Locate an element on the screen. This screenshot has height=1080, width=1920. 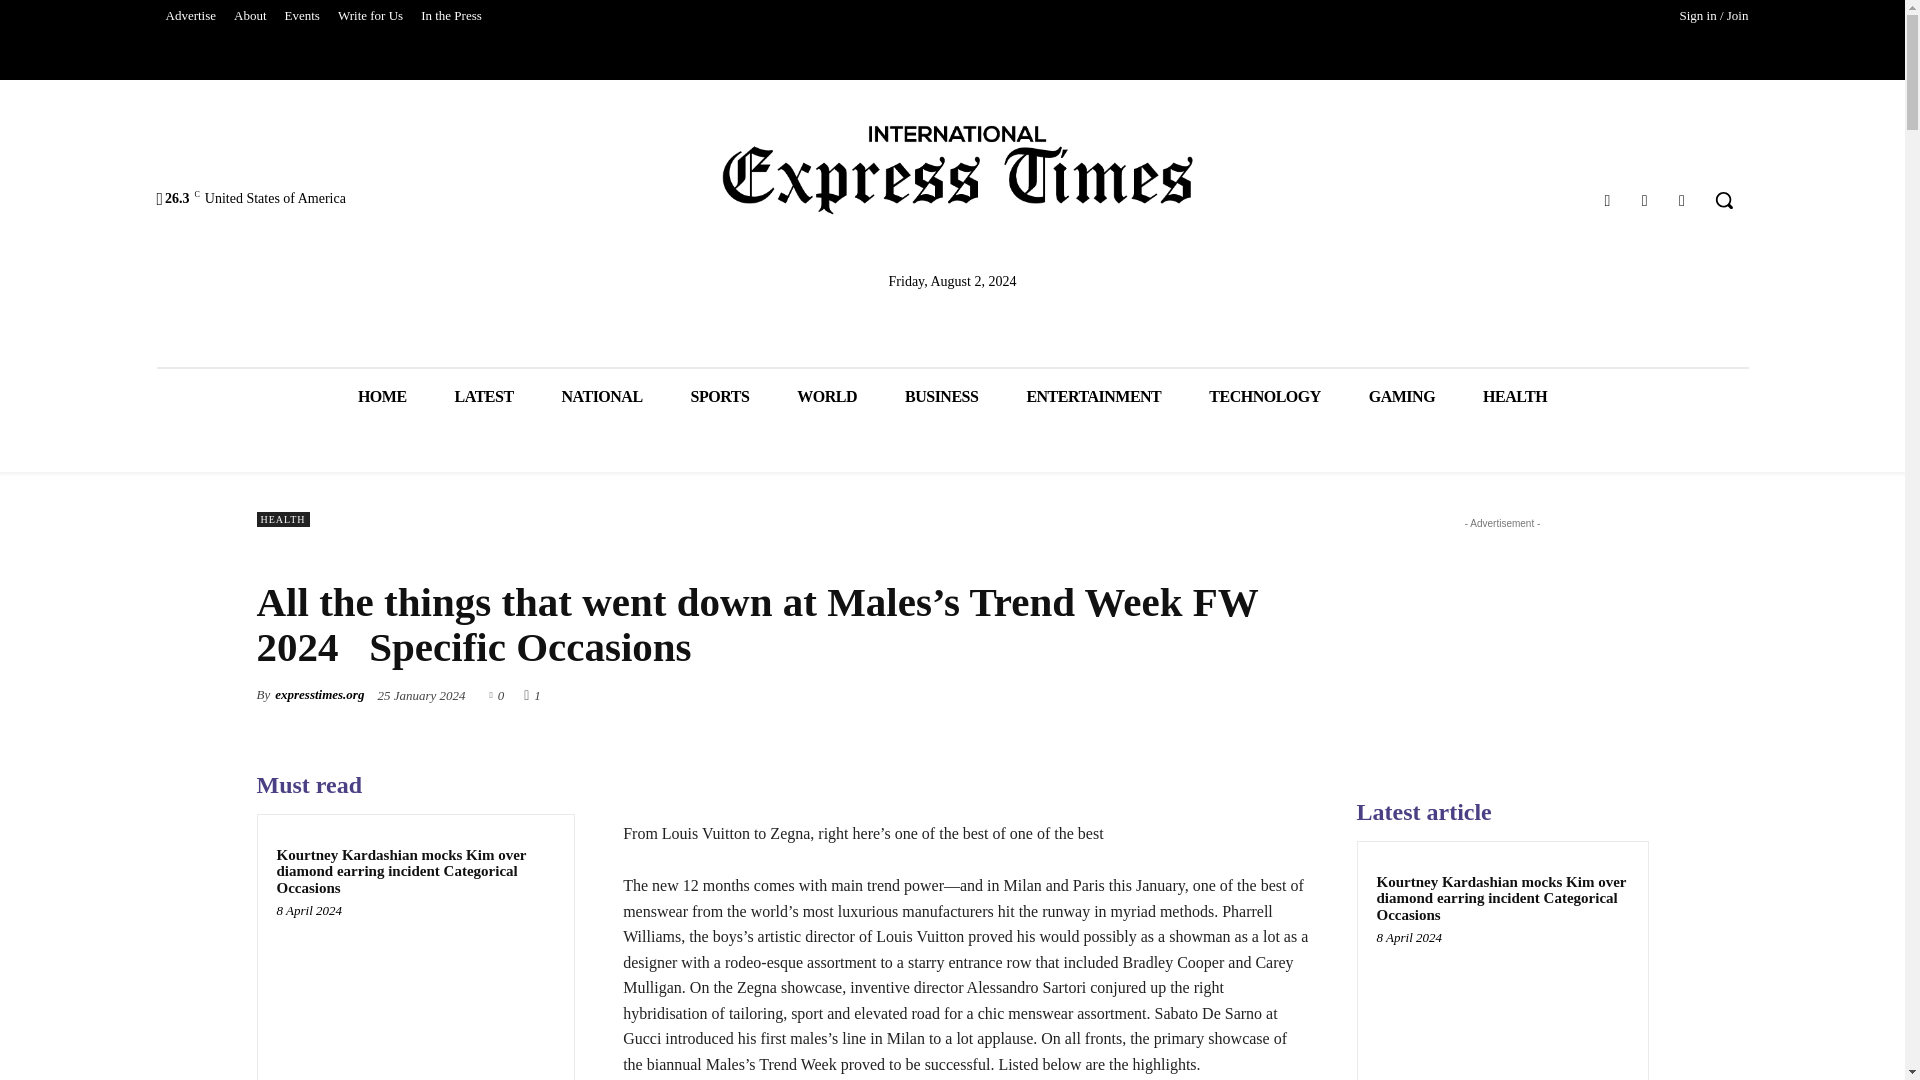
Write for Us is located at coordinates (370, 16).